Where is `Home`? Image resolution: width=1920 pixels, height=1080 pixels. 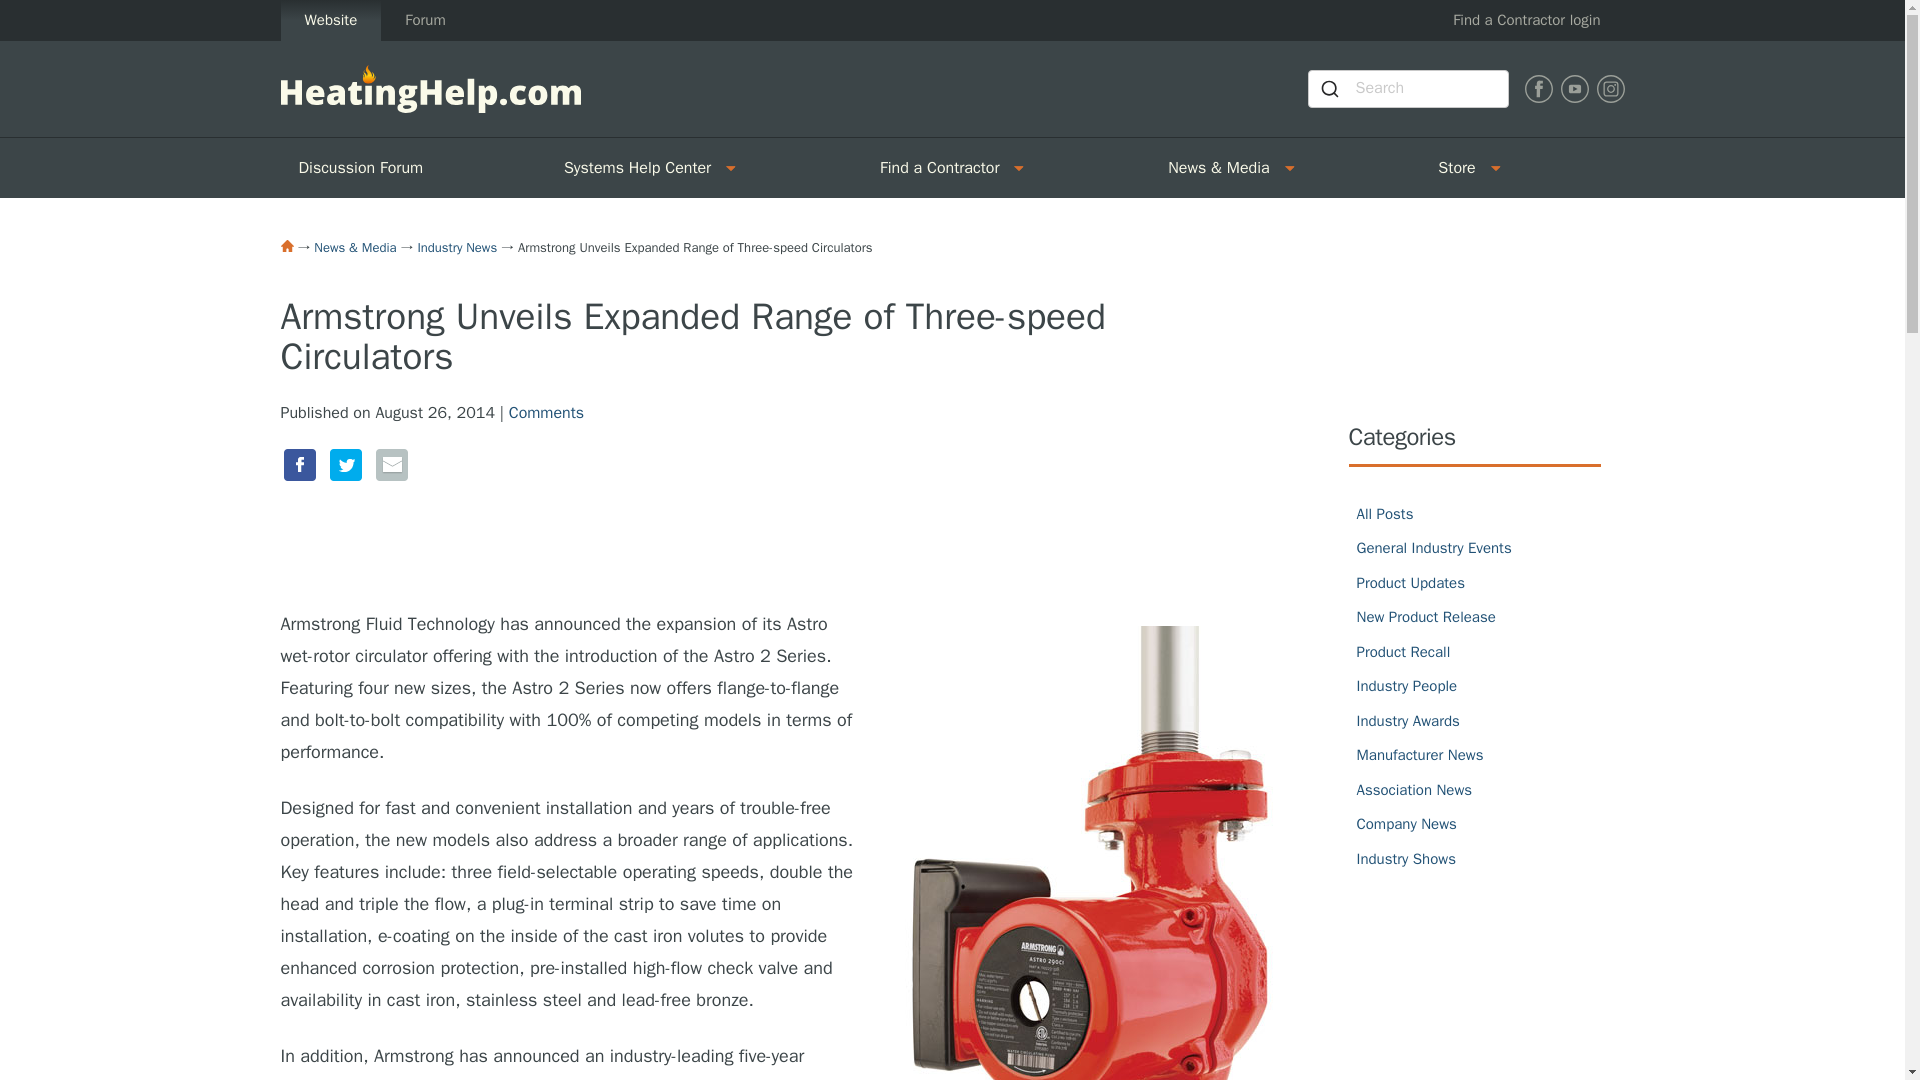
Home is located at coordinates (286, 245).